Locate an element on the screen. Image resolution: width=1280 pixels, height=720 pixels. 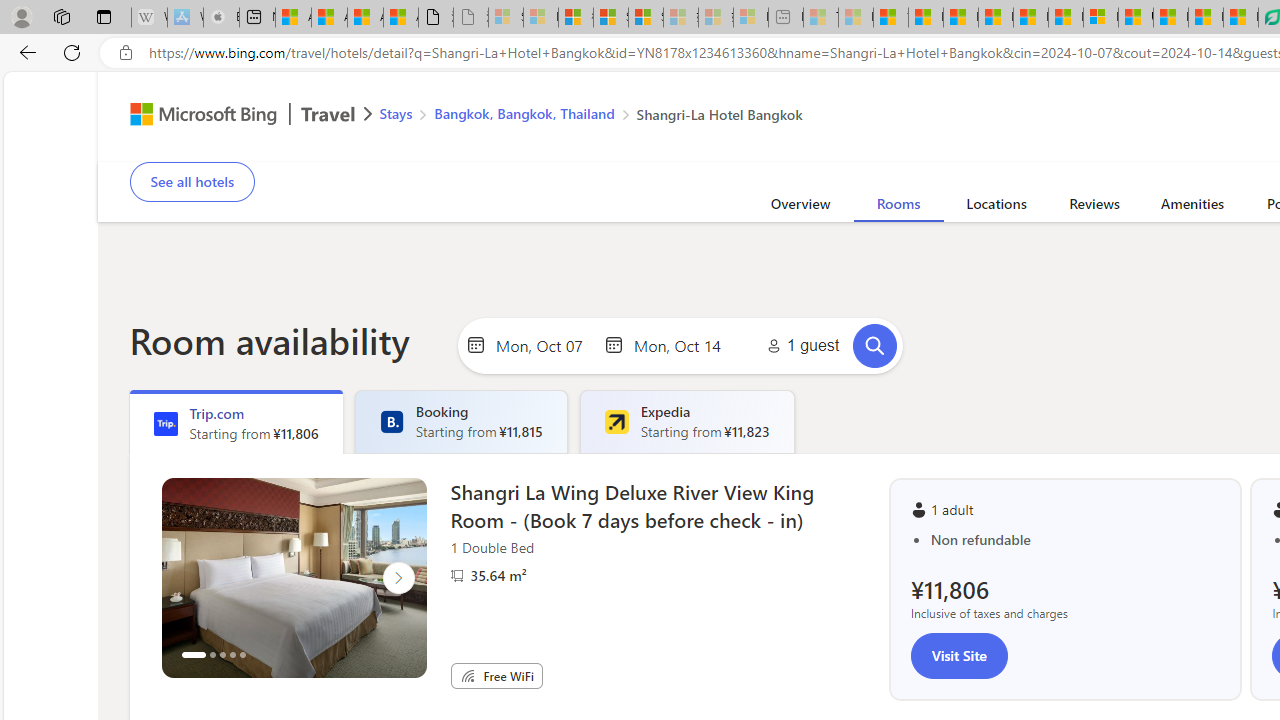
Non refundable is located at coordinates (1076, 540).